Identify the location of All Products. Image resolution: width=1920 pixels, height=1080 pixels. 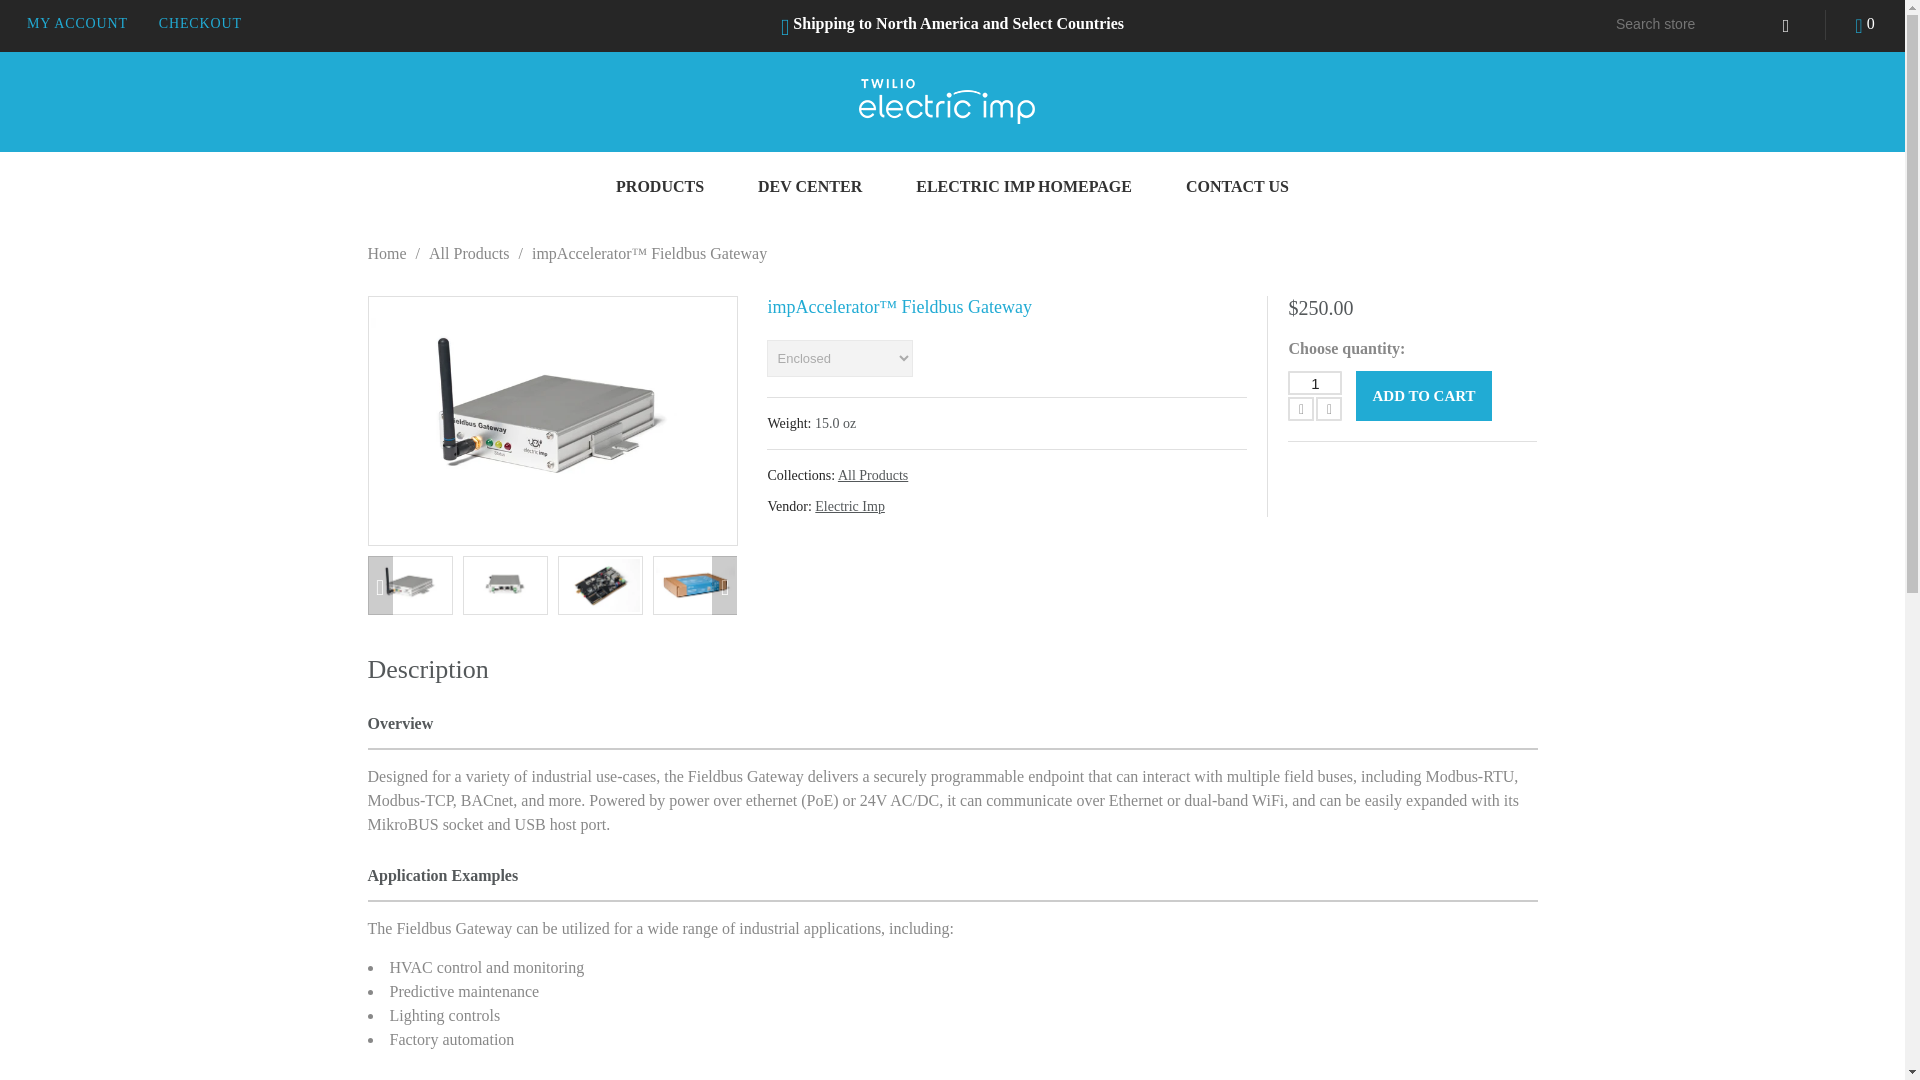
(468, 254).